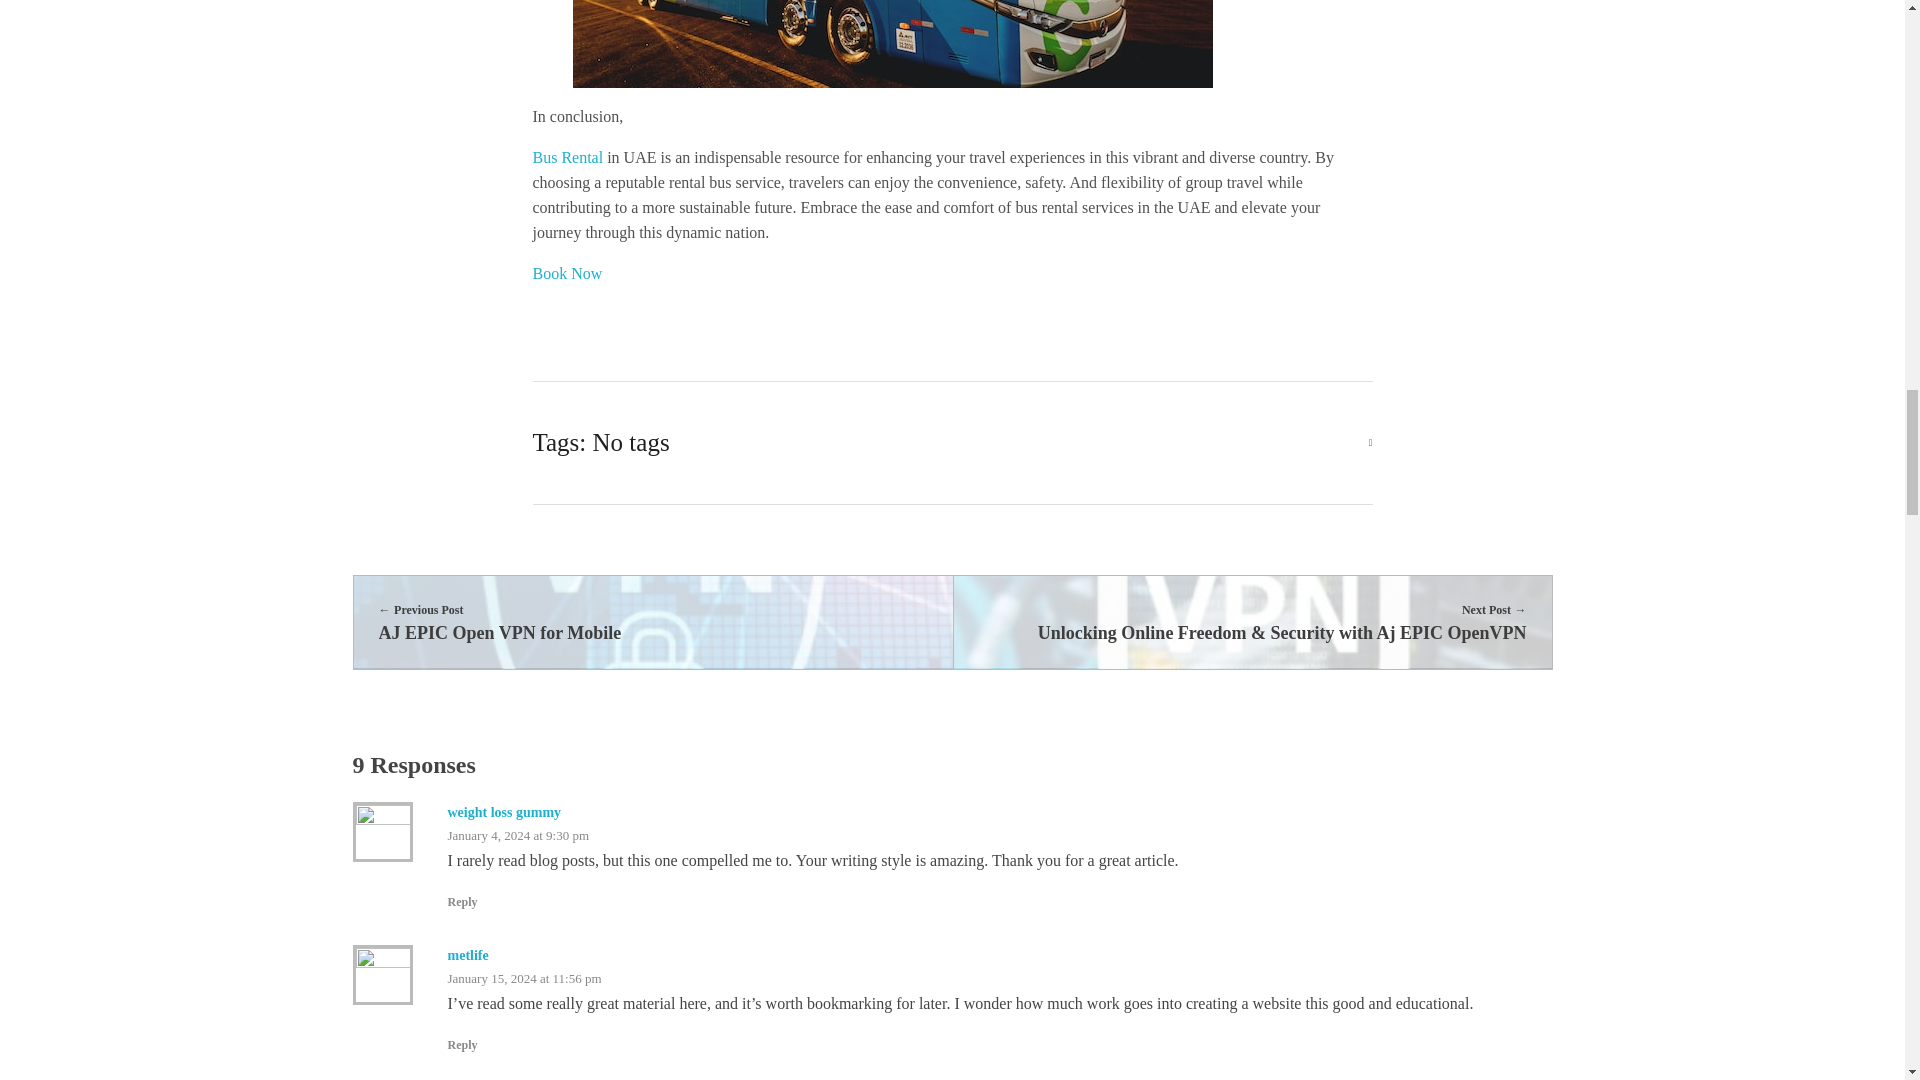 This screenshot has width=1920, height=1080. I want to click on weight loss gummy, so click(504, 812).